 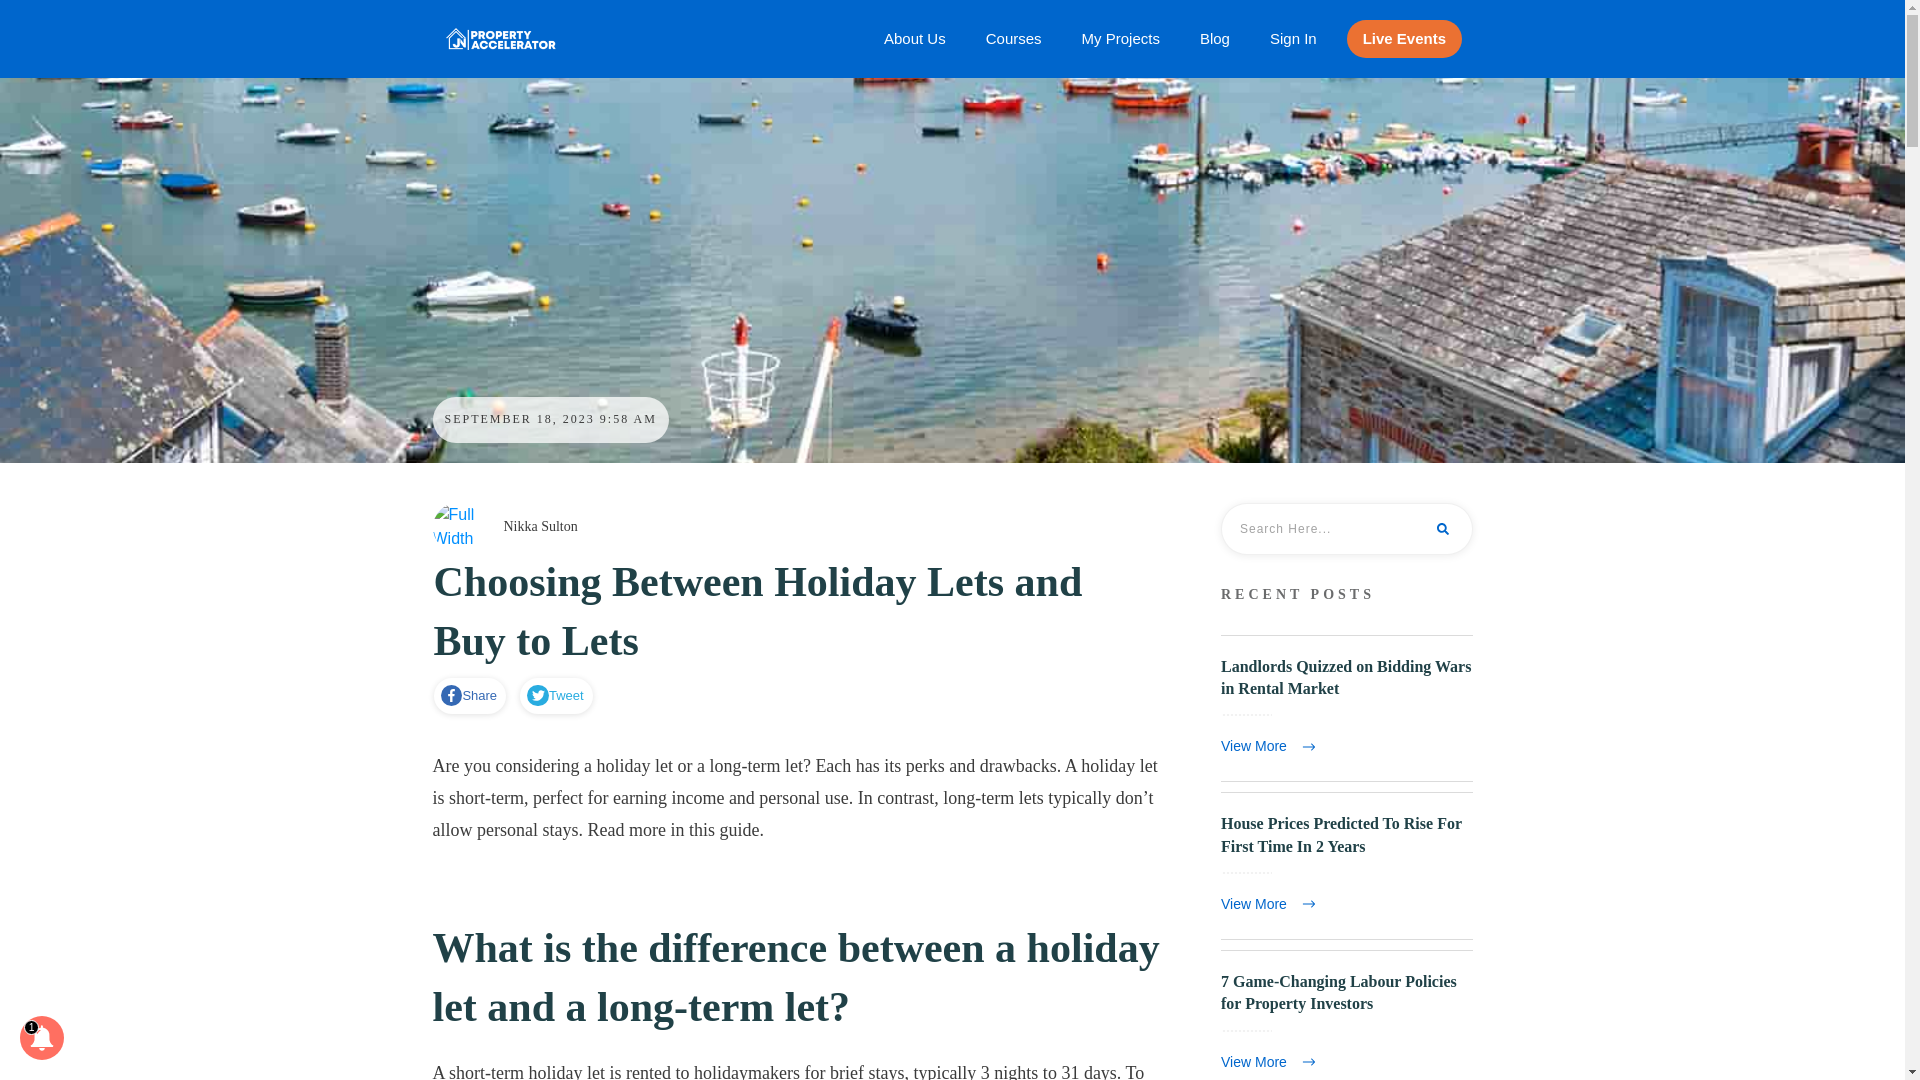 I want to click on House Prices Predicted To Rise For First Time In 2 Years, so click(x=1341, y=834).